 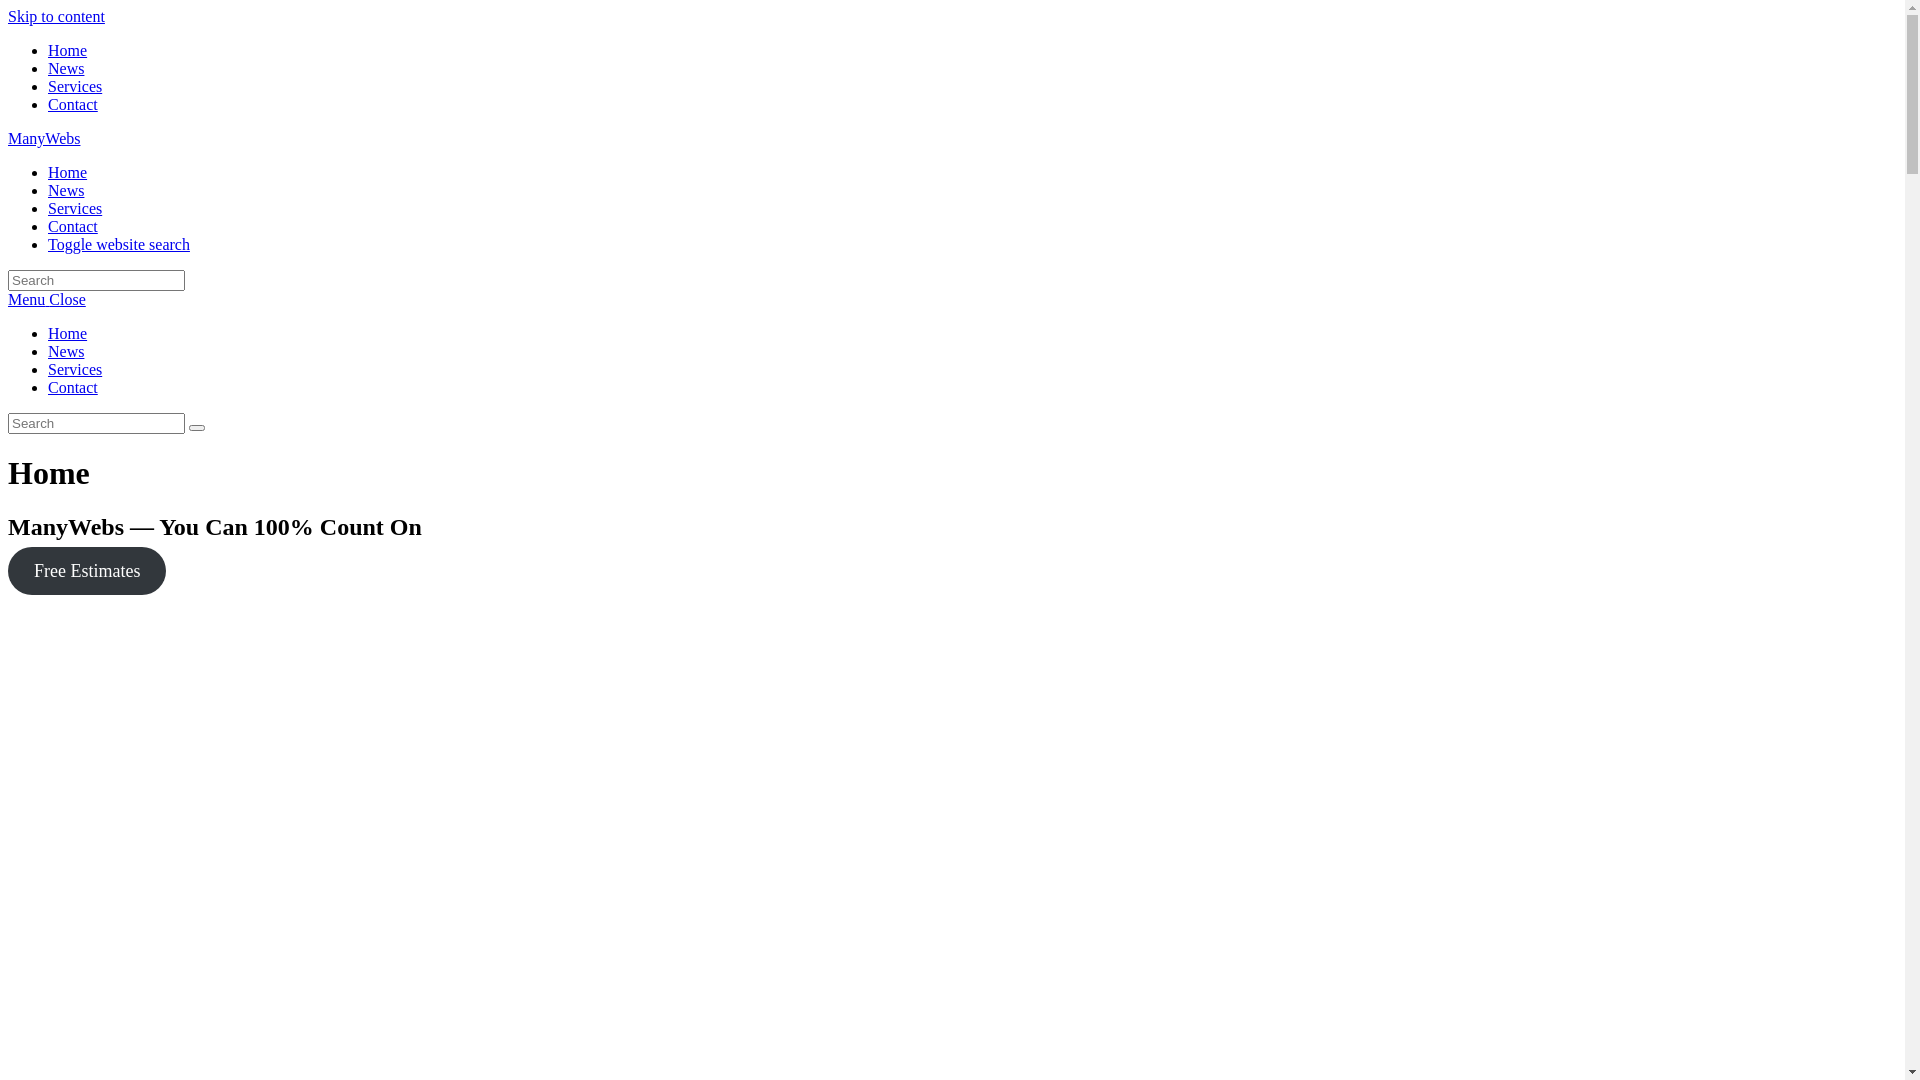 What do you see at coordinates (73, 104) in the screenshot?
I see `Contact` at bounding box center [73, 104].